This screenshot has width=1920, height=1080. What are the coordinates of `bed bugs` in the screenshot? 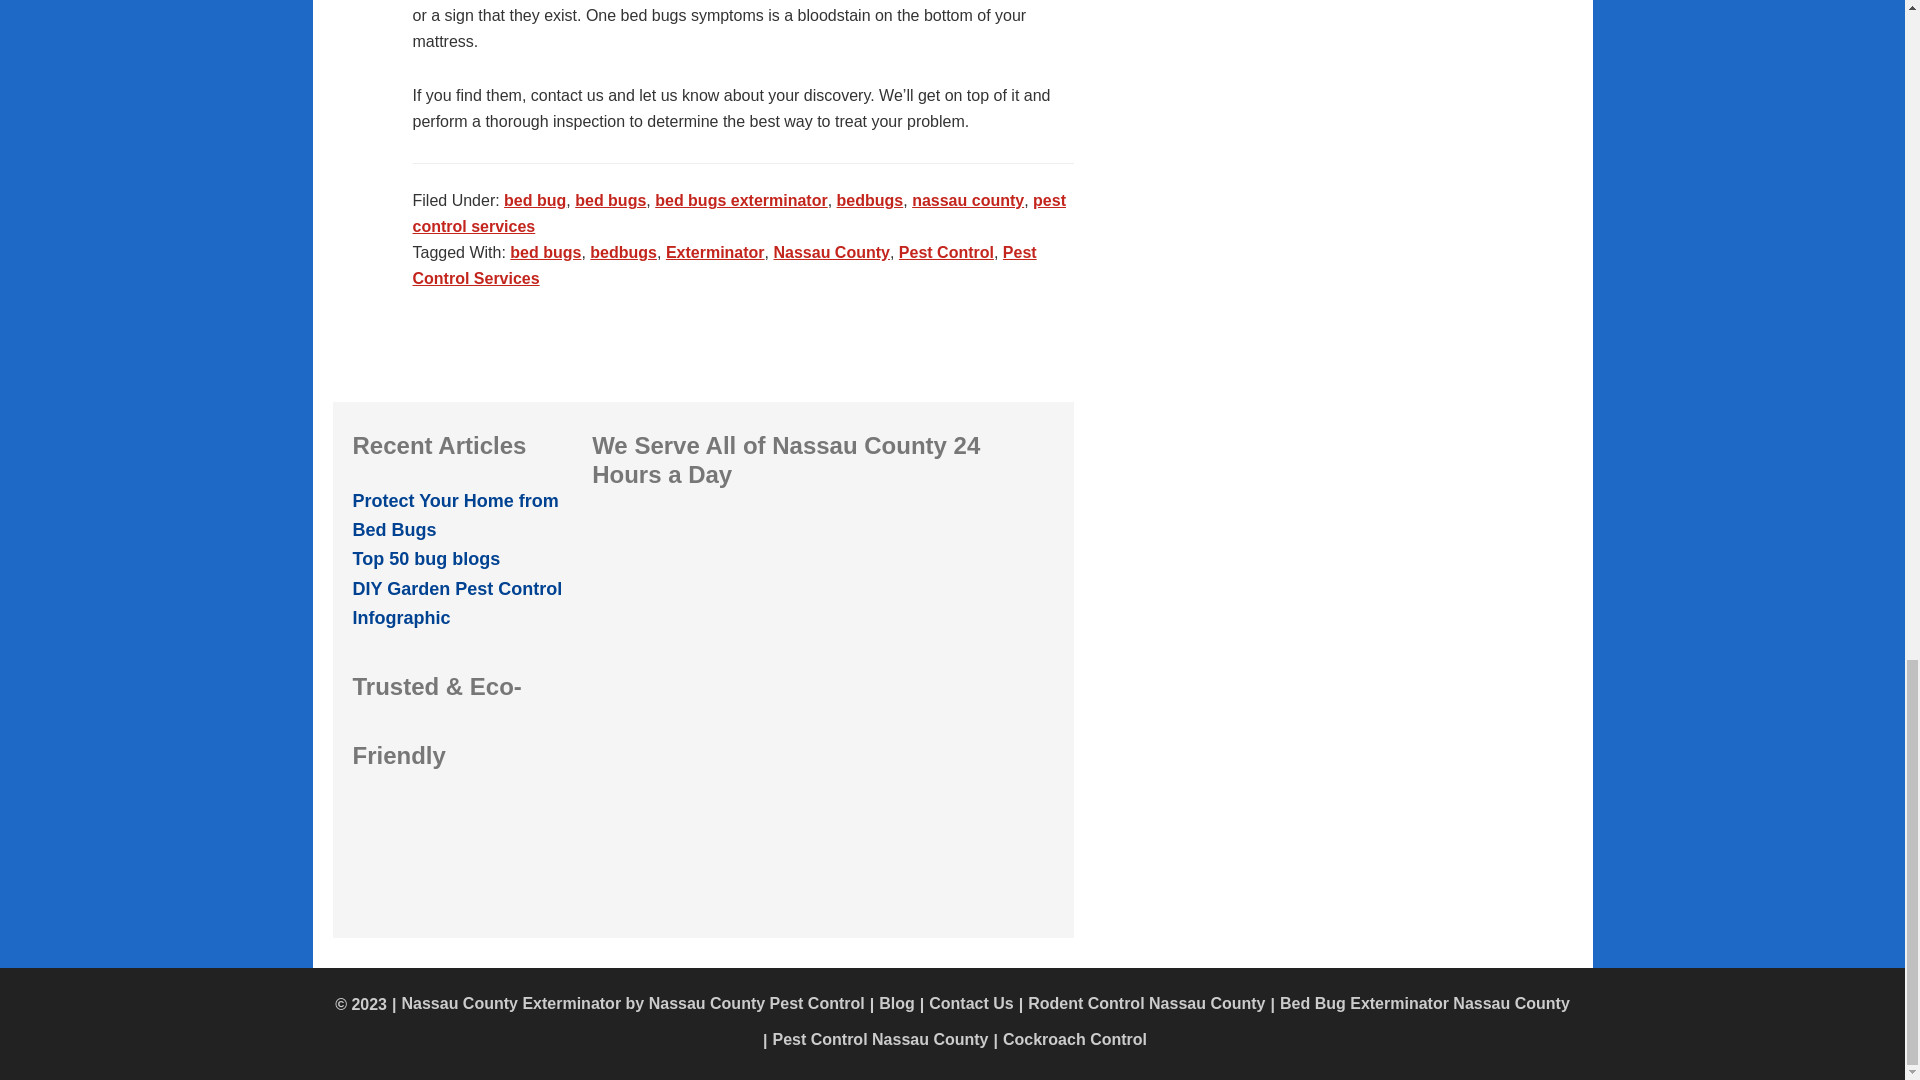 It's located at (546, 252).